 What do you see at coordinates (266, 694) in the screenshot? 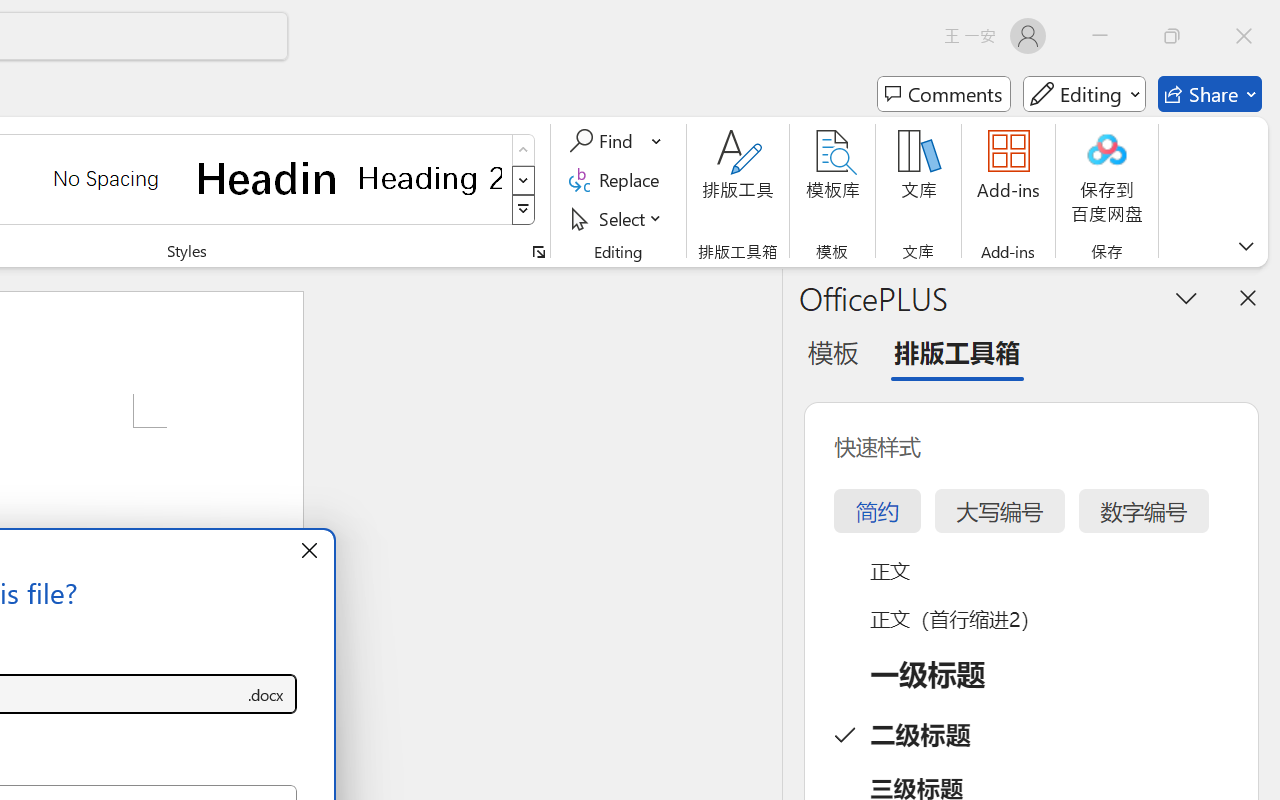
I see `Save as type` at bounding box center [266, 694].